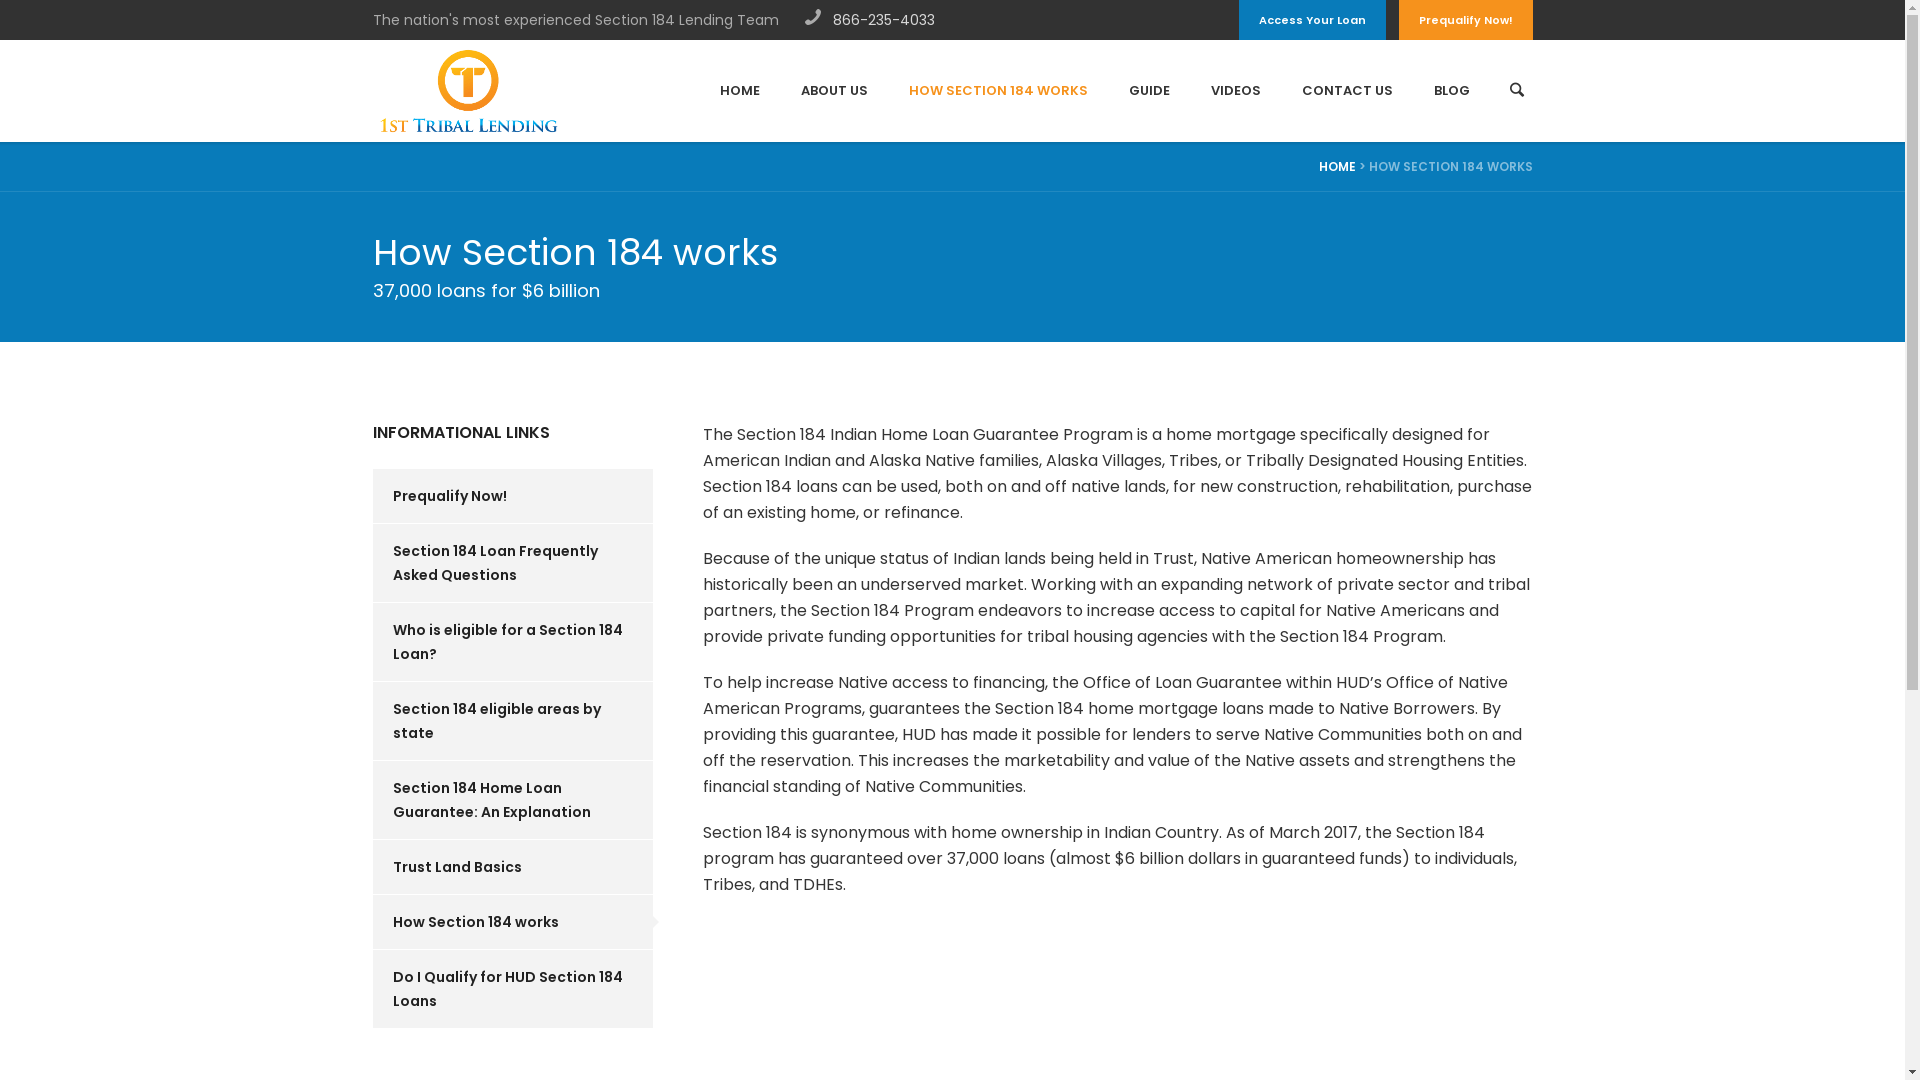  What do you see at coordinates (512, 563) in the screenshot?
I see `Section 184 Loan Frequently Asked Questions` at bounding box center [512, 563].